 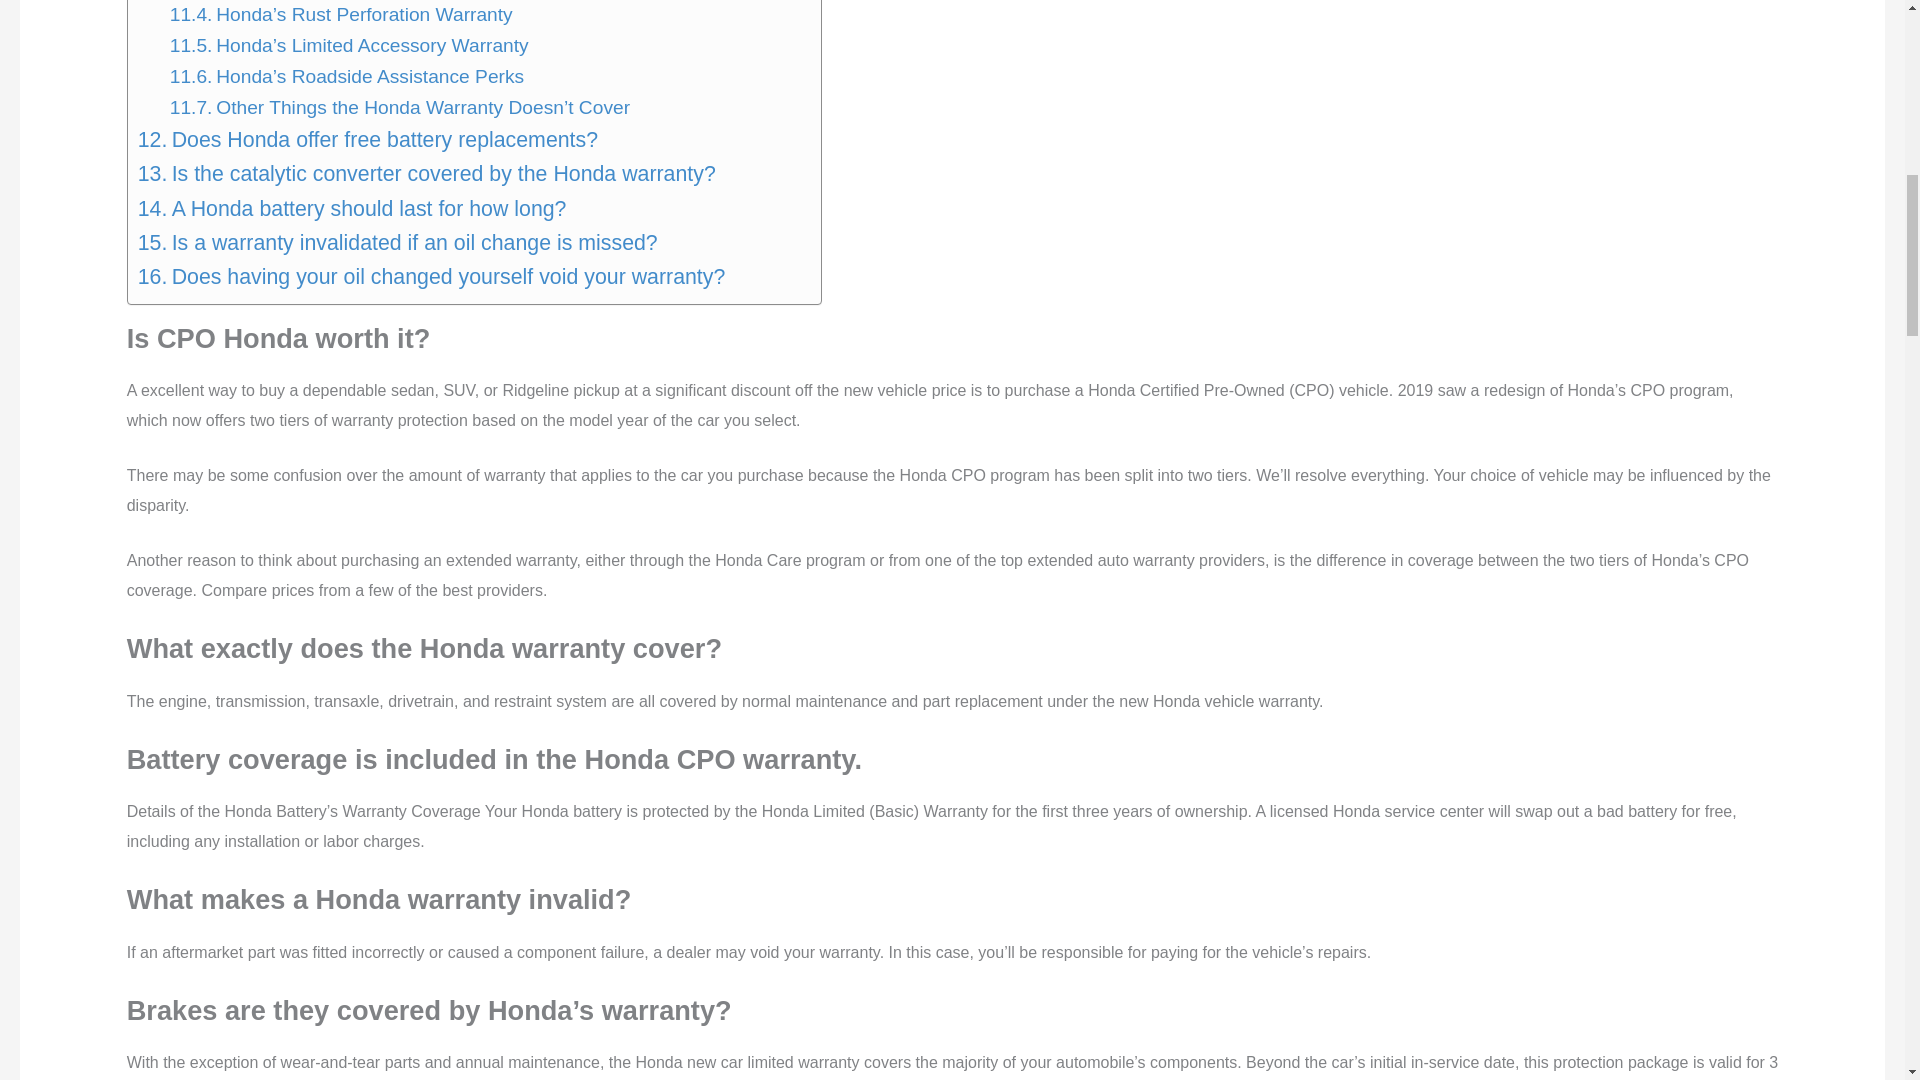 I want to click on Does Honda offer free battery replacements?, so click(x=368, y=140).